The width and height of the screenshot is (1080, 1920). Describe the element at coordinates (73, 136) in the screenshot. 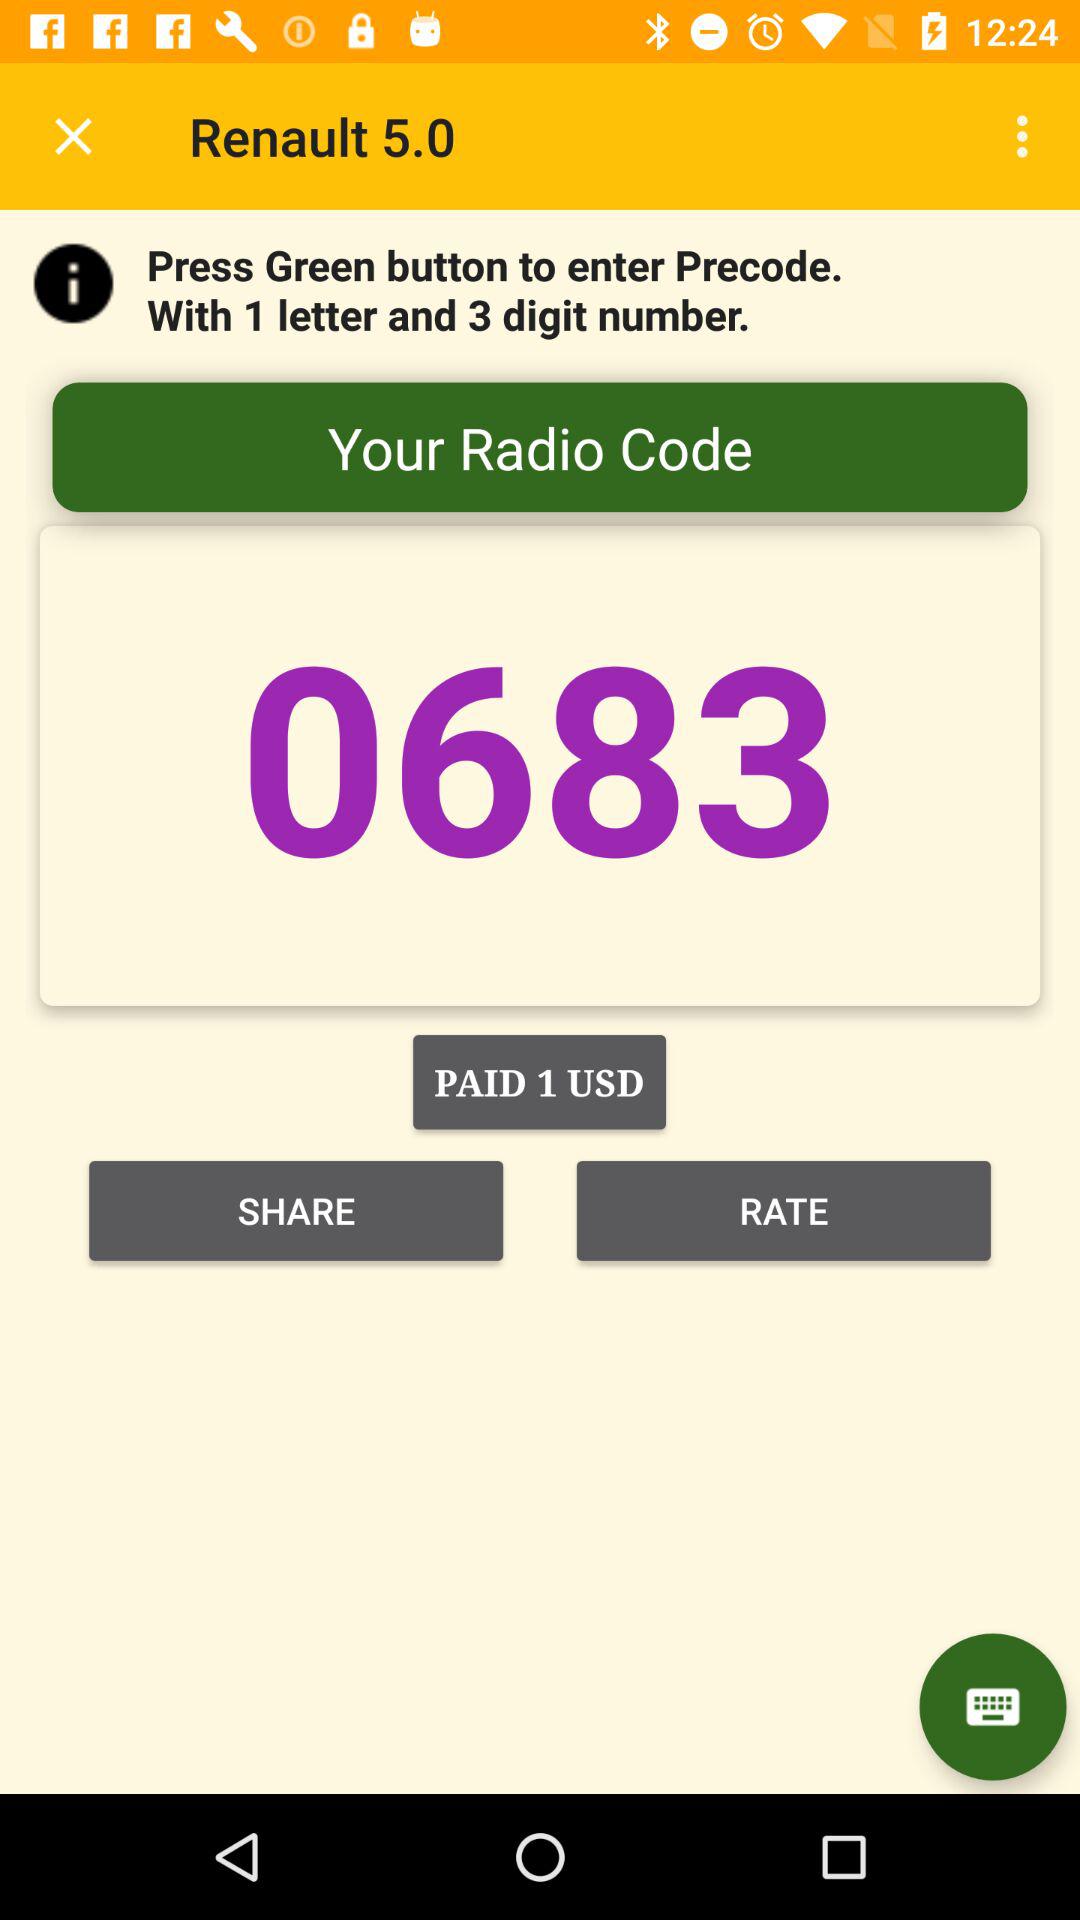

I see `launch item to the left of renault 5.0` at that location.